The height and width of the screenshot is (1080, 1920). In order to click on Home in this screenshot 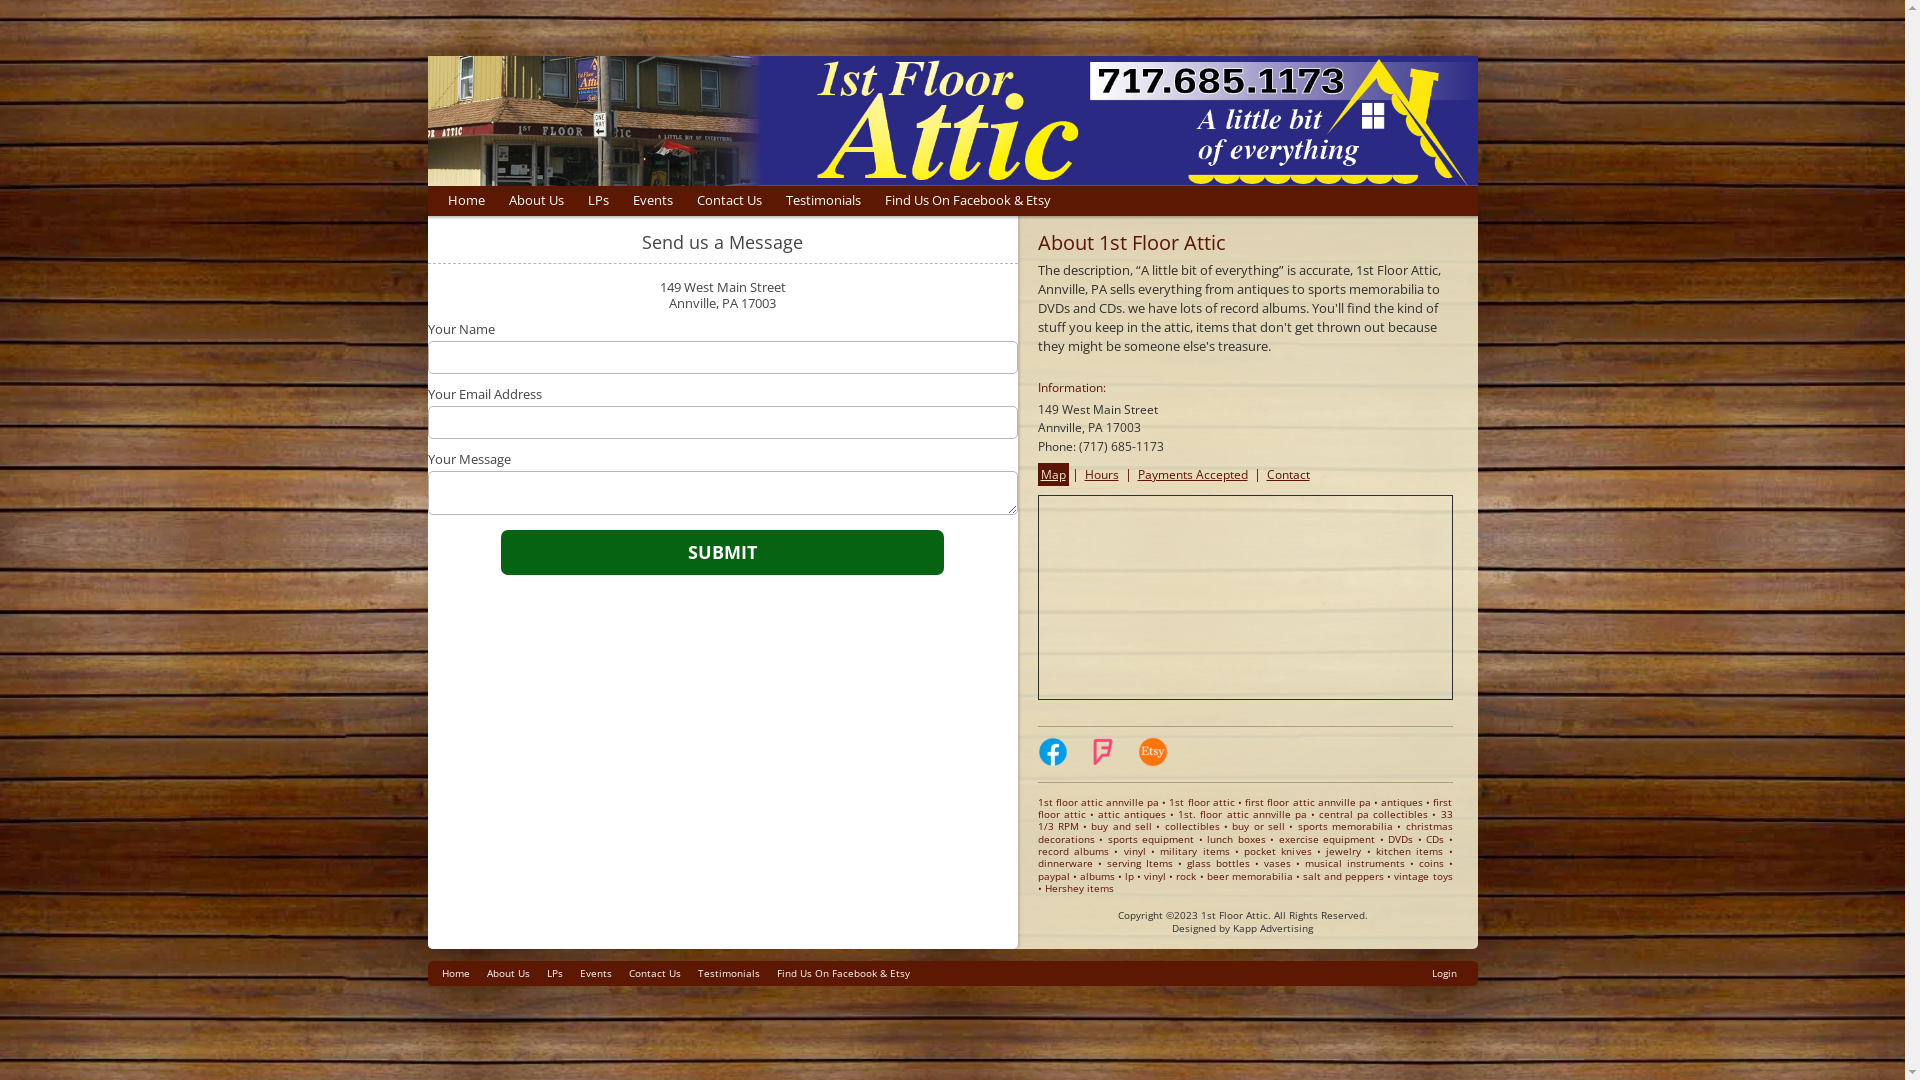, I will do `click(456, 974)`.